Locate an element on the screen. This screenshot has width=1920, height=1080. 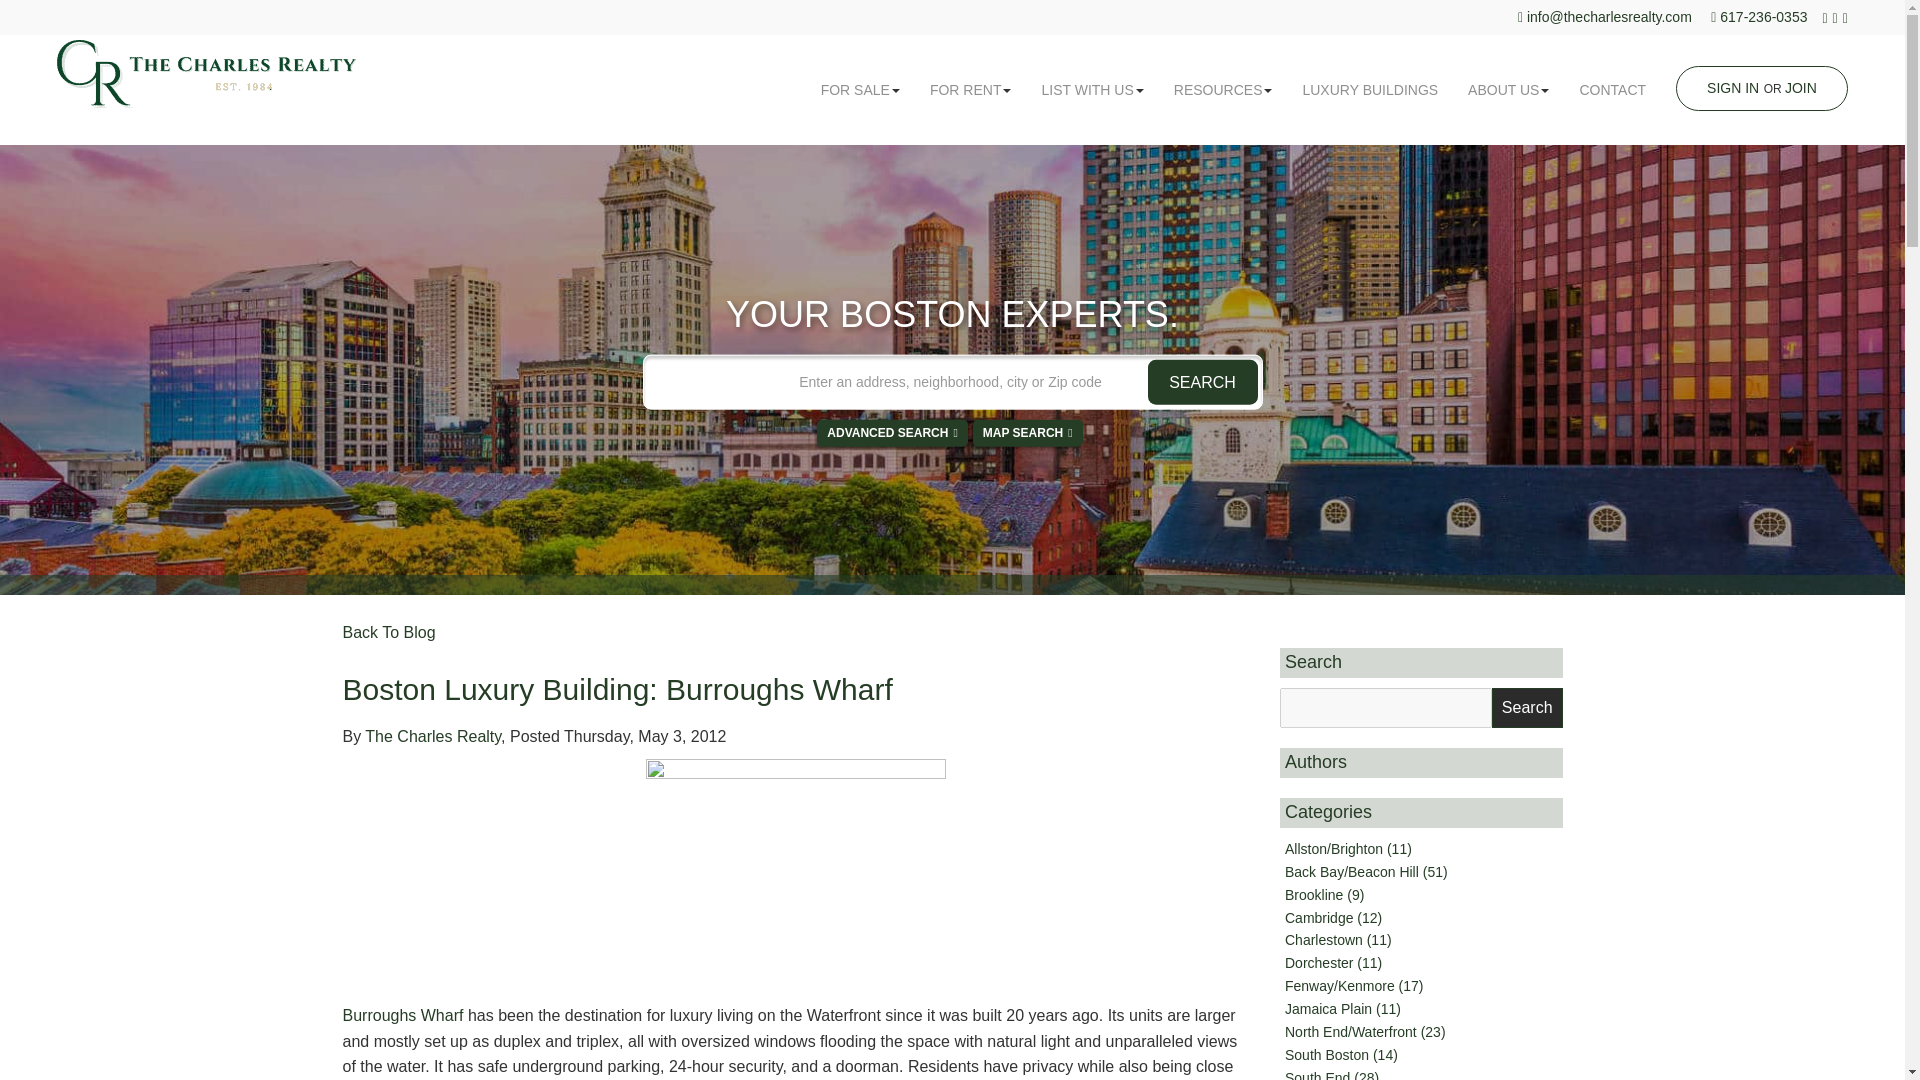
617-236-0353 is located at coordinates (1766, 16).